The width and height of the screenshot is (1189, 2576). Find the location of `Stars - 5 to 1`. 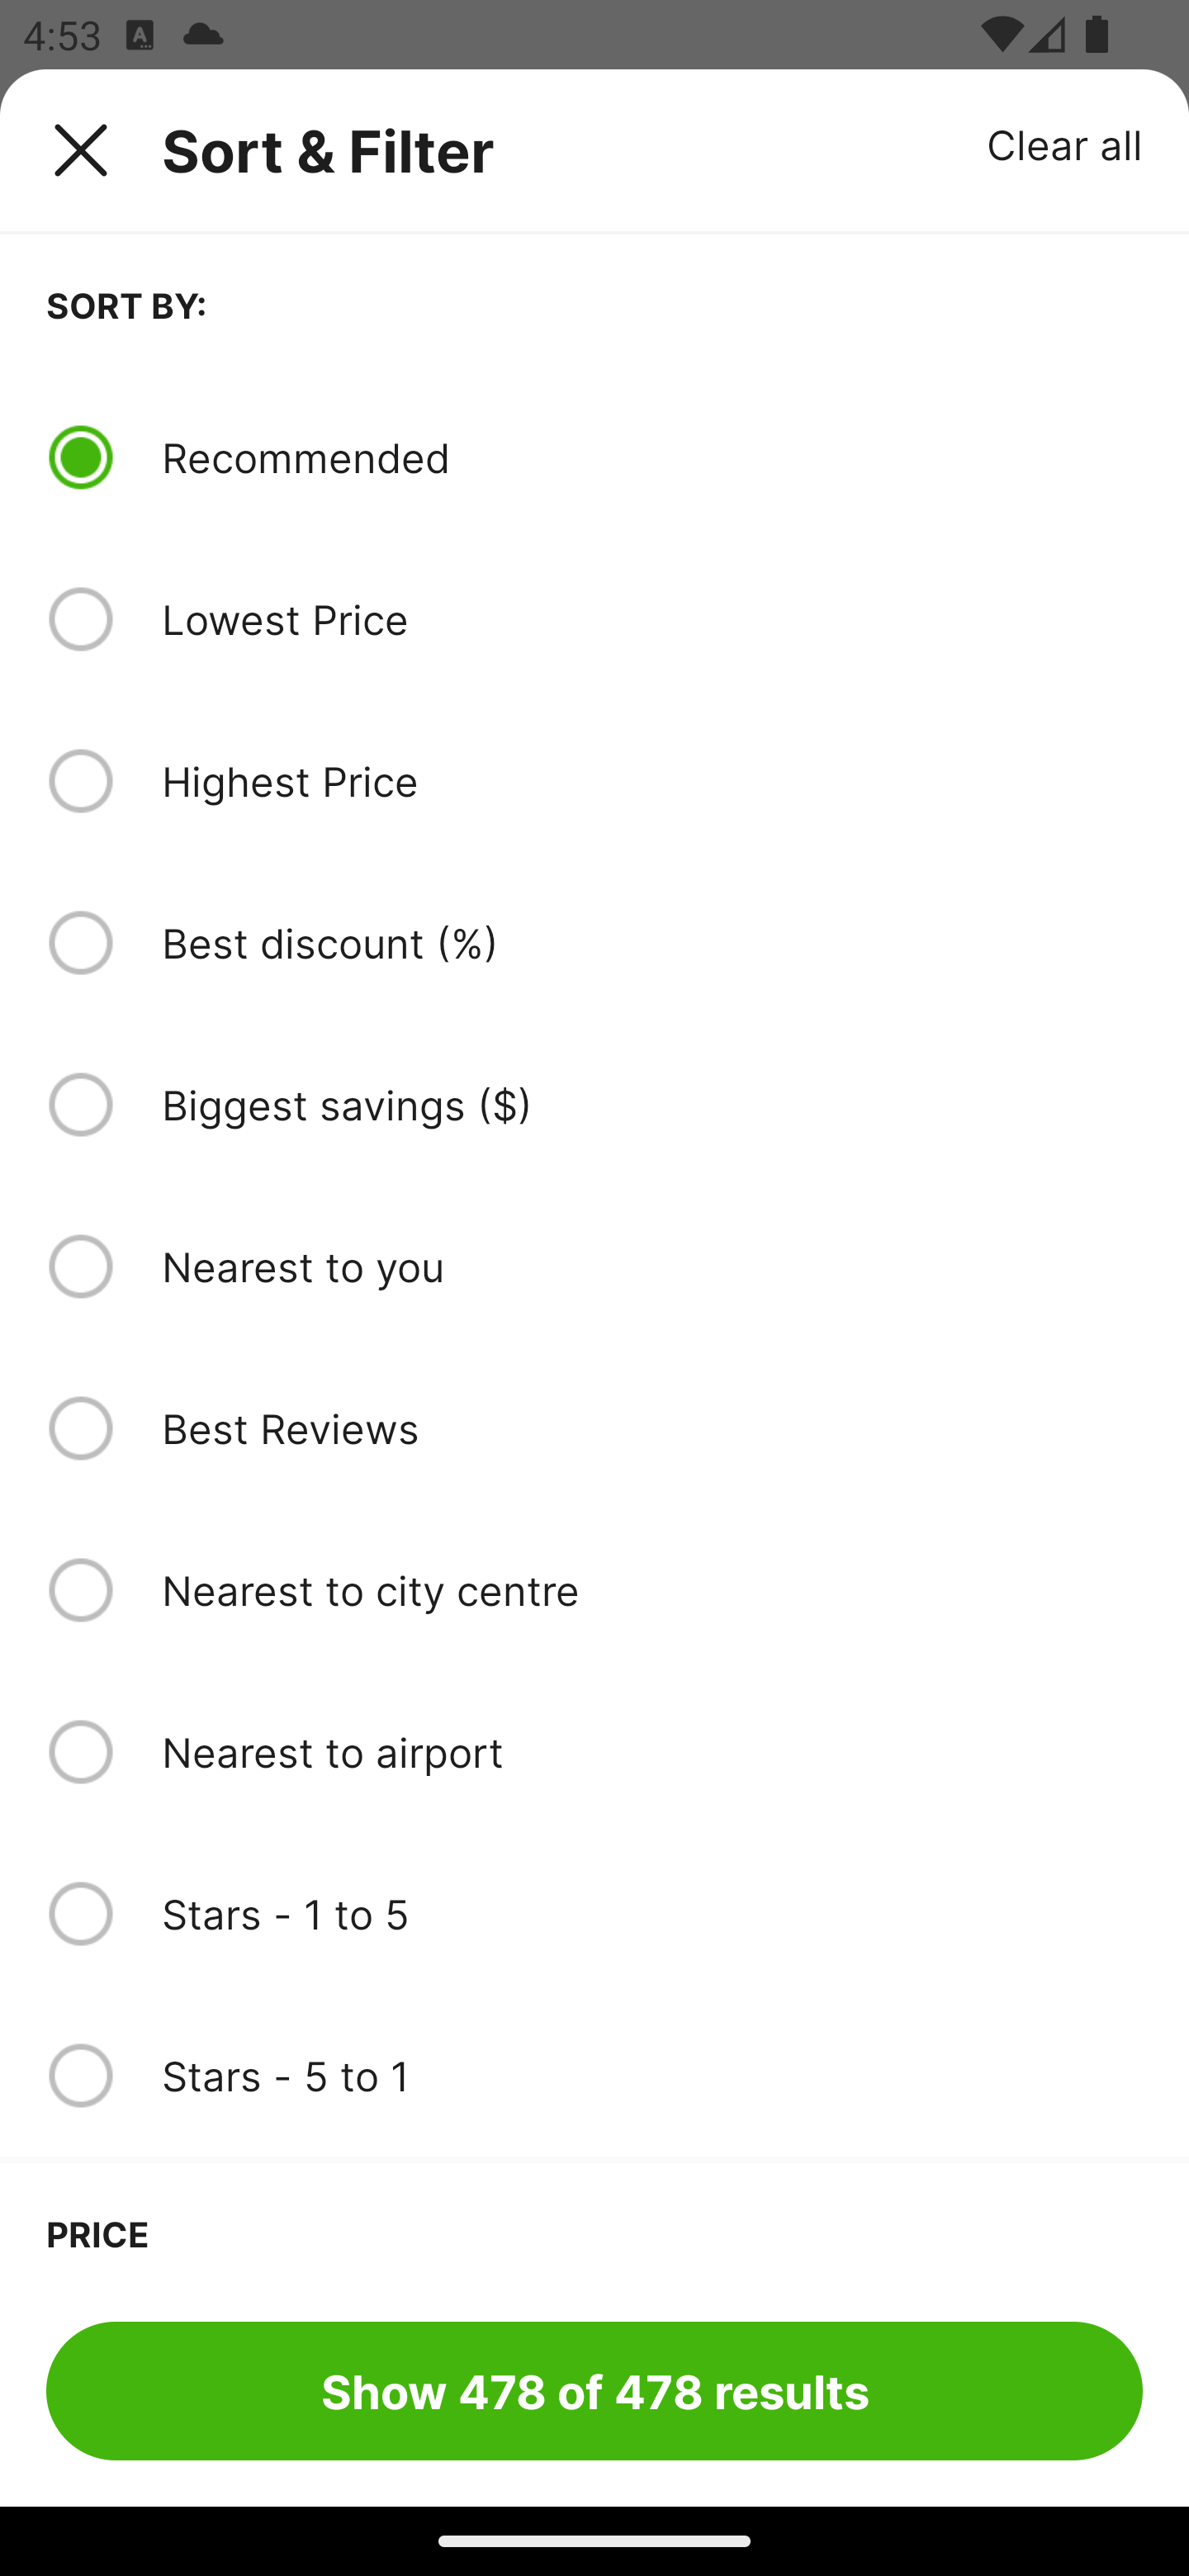

Stars - 5 to 1 is located at coordinates (651, 2076).